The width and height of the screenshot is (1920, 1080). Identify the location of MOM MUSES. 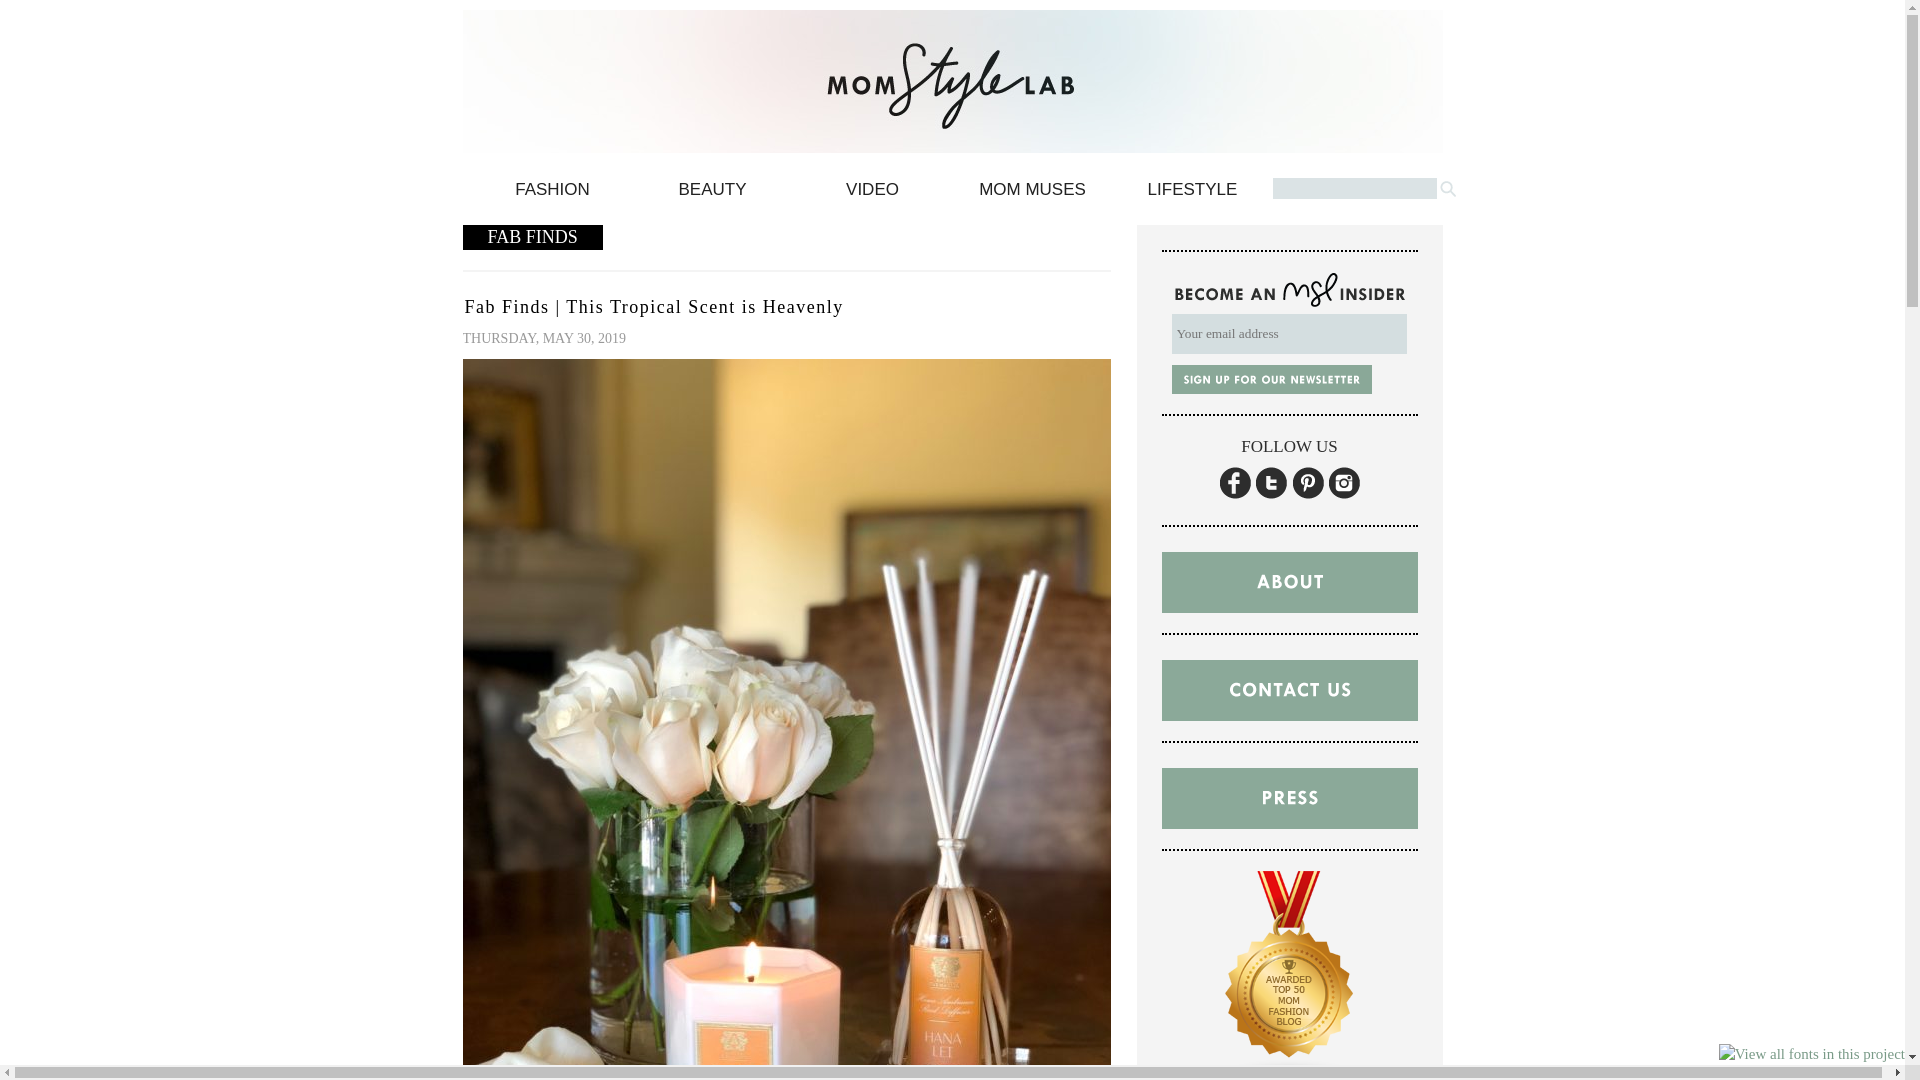
(1032, 194).